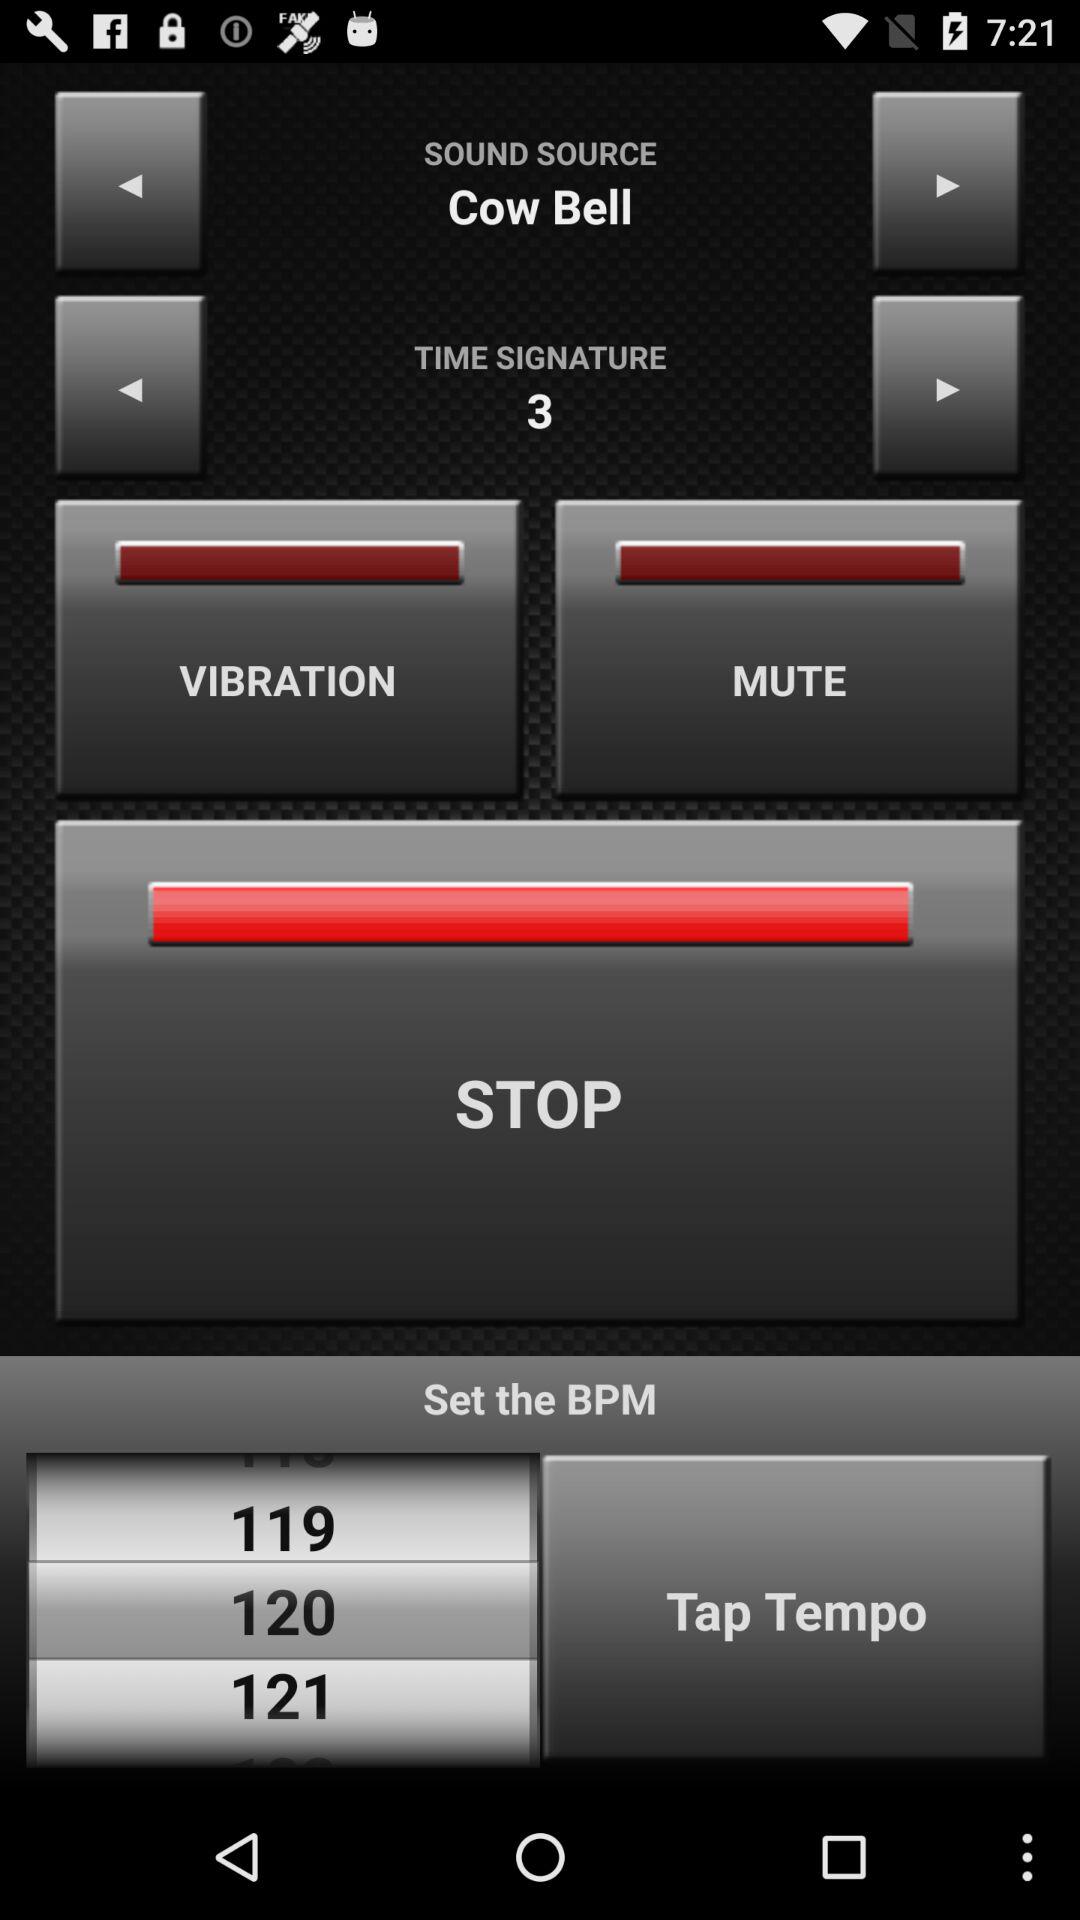 The height and width of the screenshot is (1920, 1080). I want to click on tap icon above stop, so click(790, 650).